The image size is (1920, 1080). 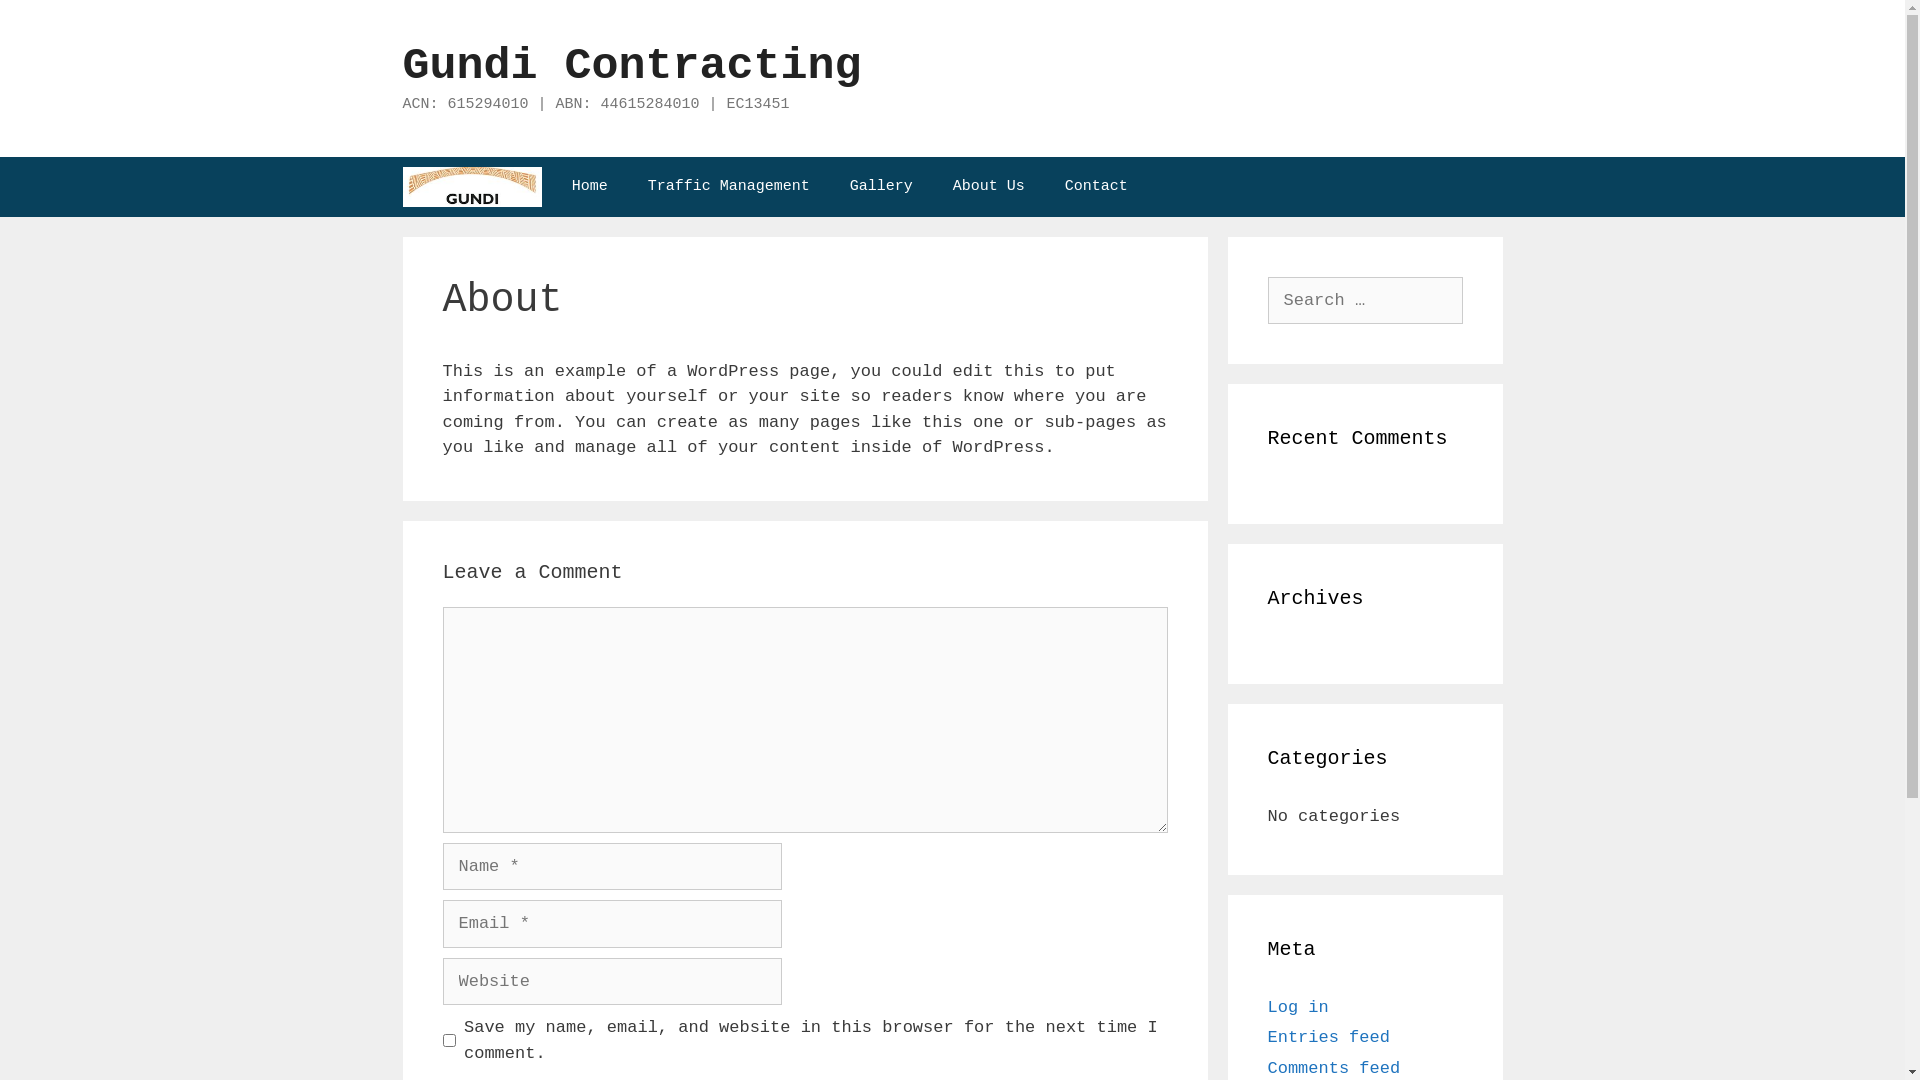 I want to click on Gallery, so click(x=882, y=186).